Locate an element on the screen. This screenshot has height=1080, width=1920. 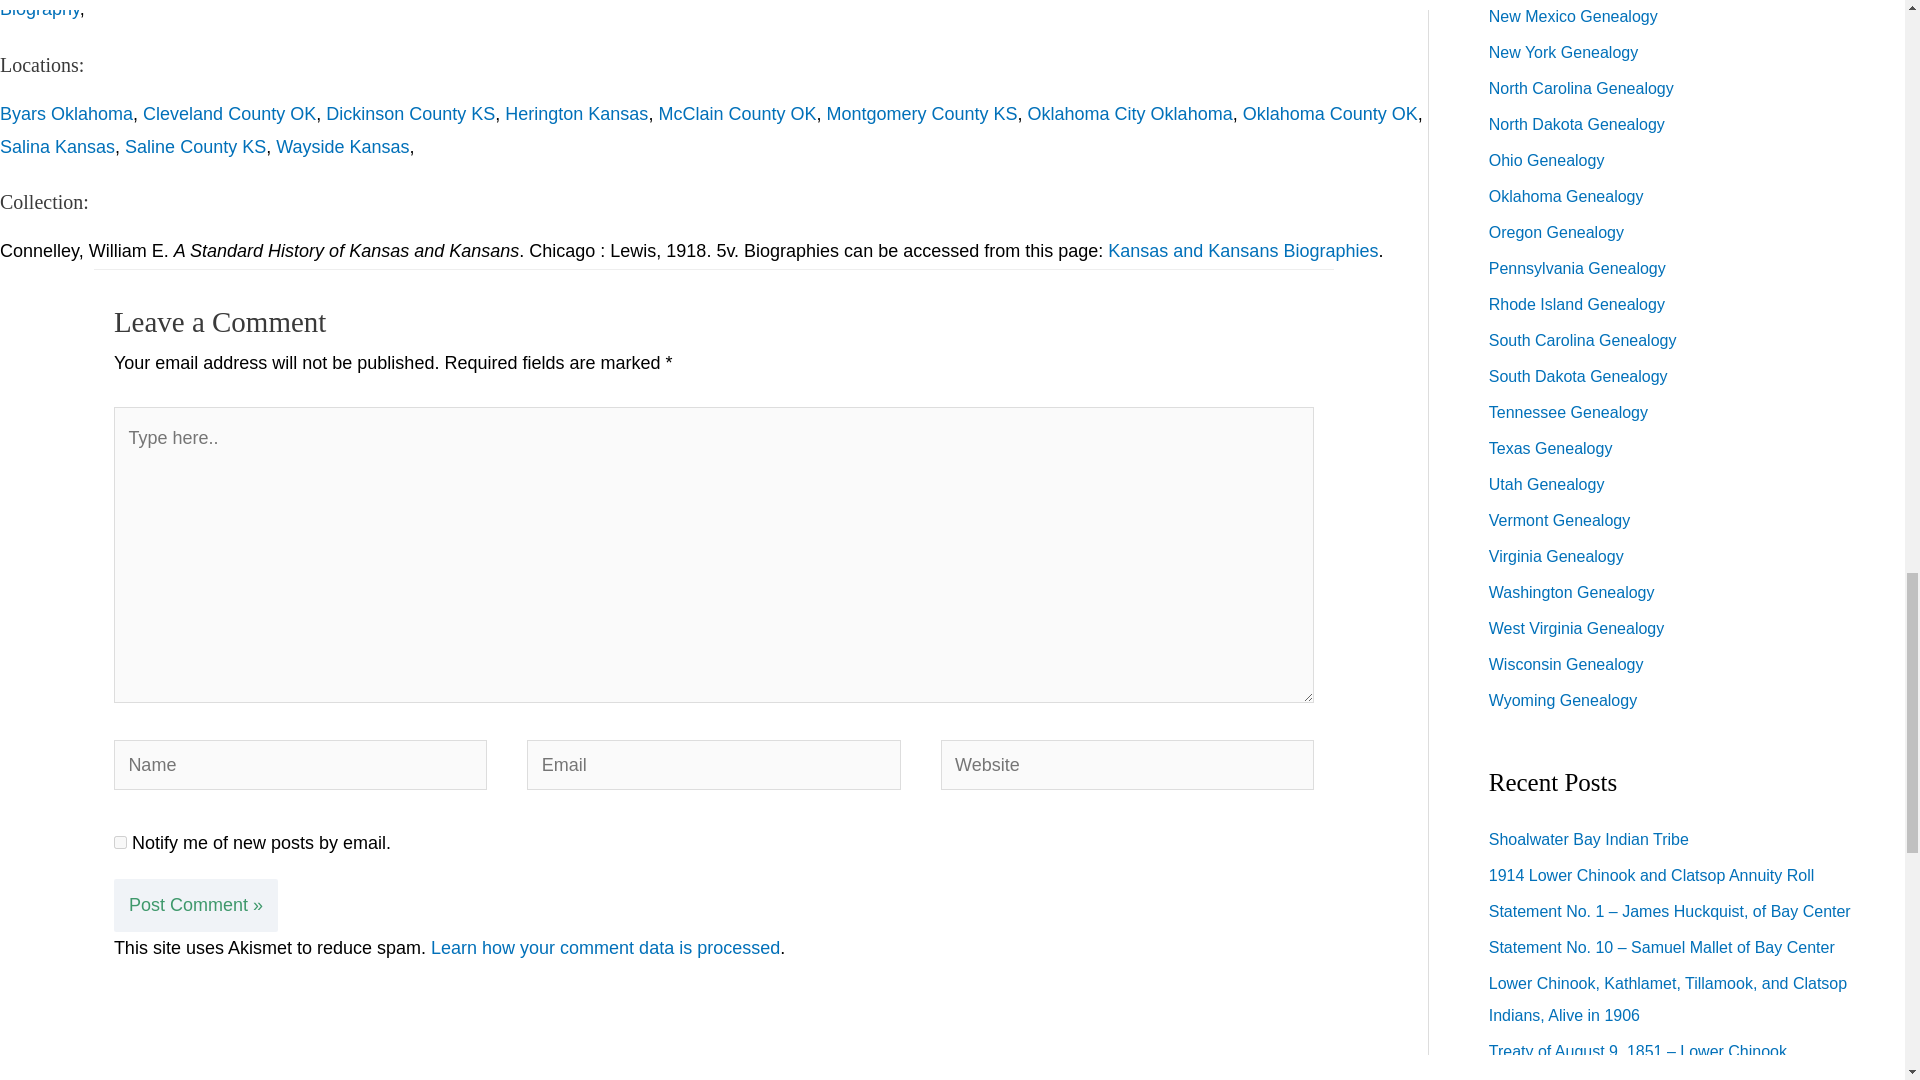
Saline County KS is located at coordinates (195, 146).